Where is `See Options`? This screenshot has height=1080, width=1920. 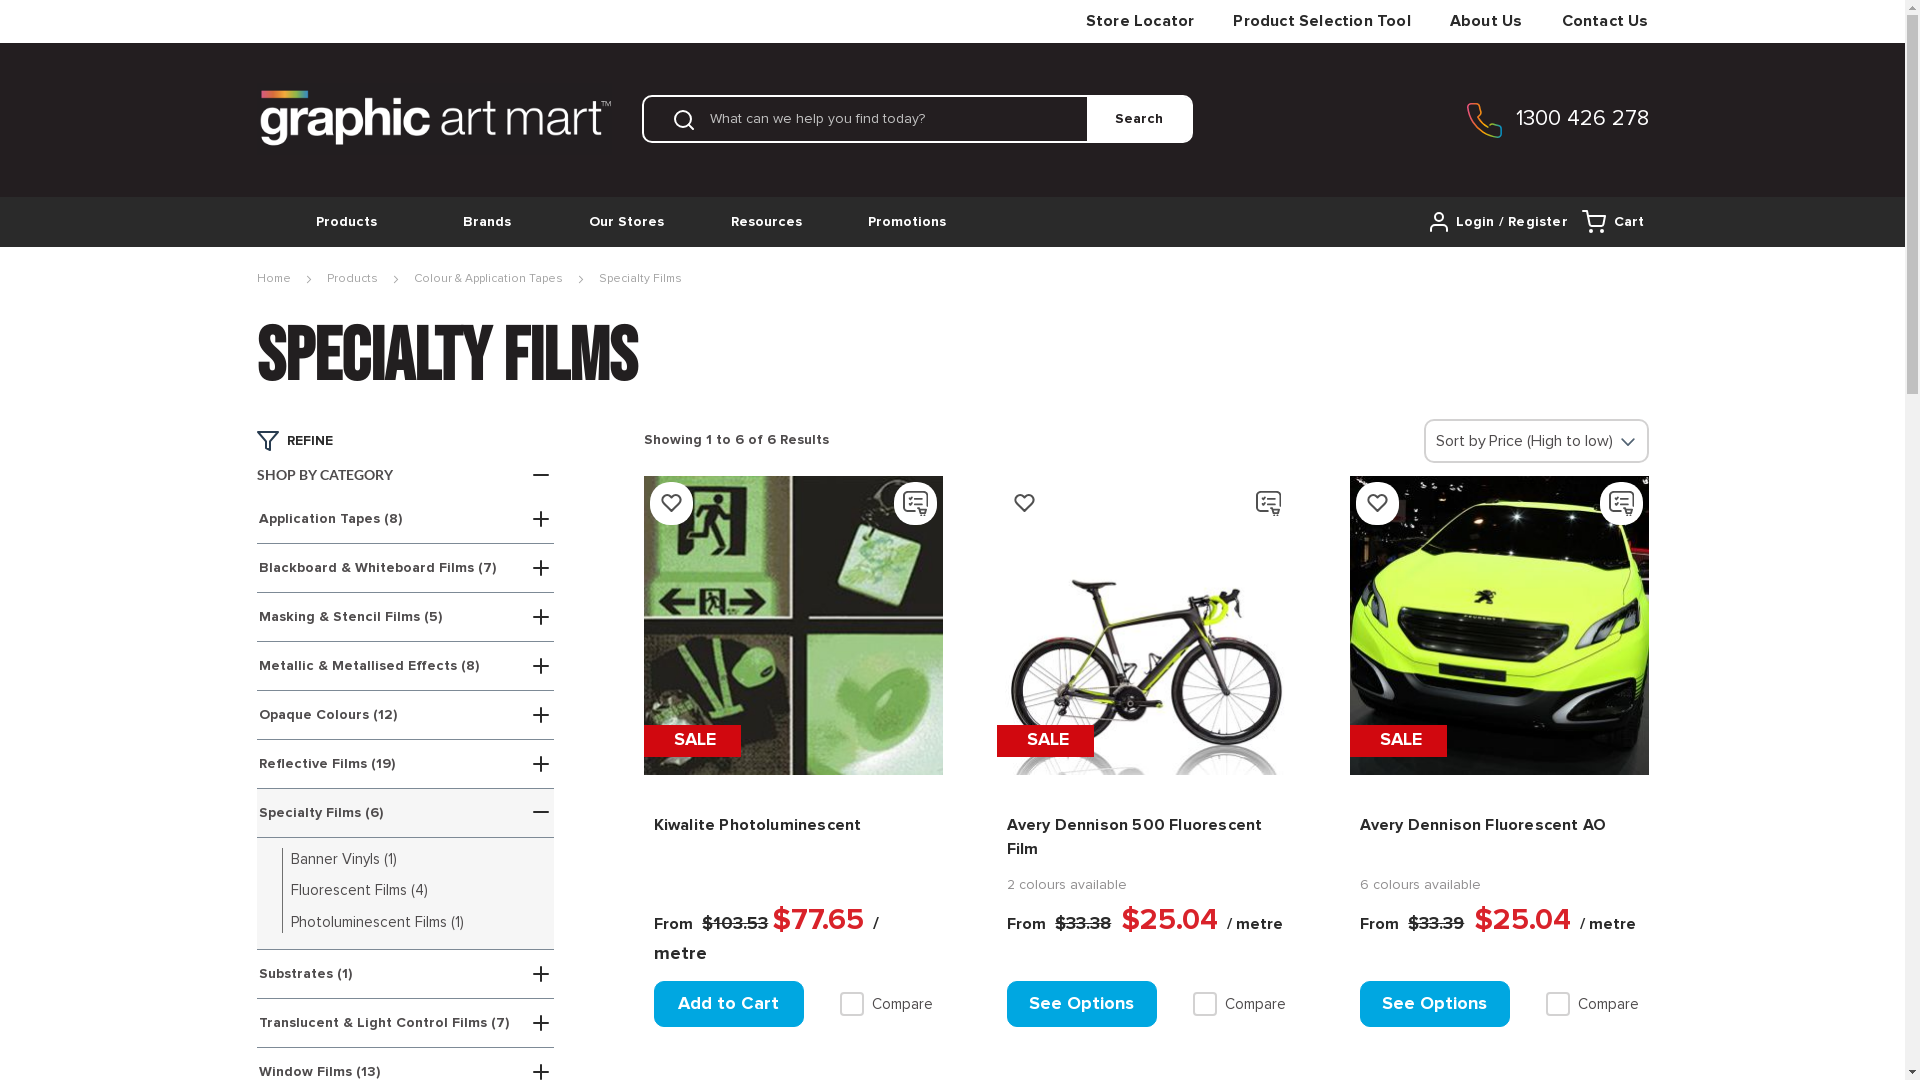 See Options is located at coordinates (1435, 1004).